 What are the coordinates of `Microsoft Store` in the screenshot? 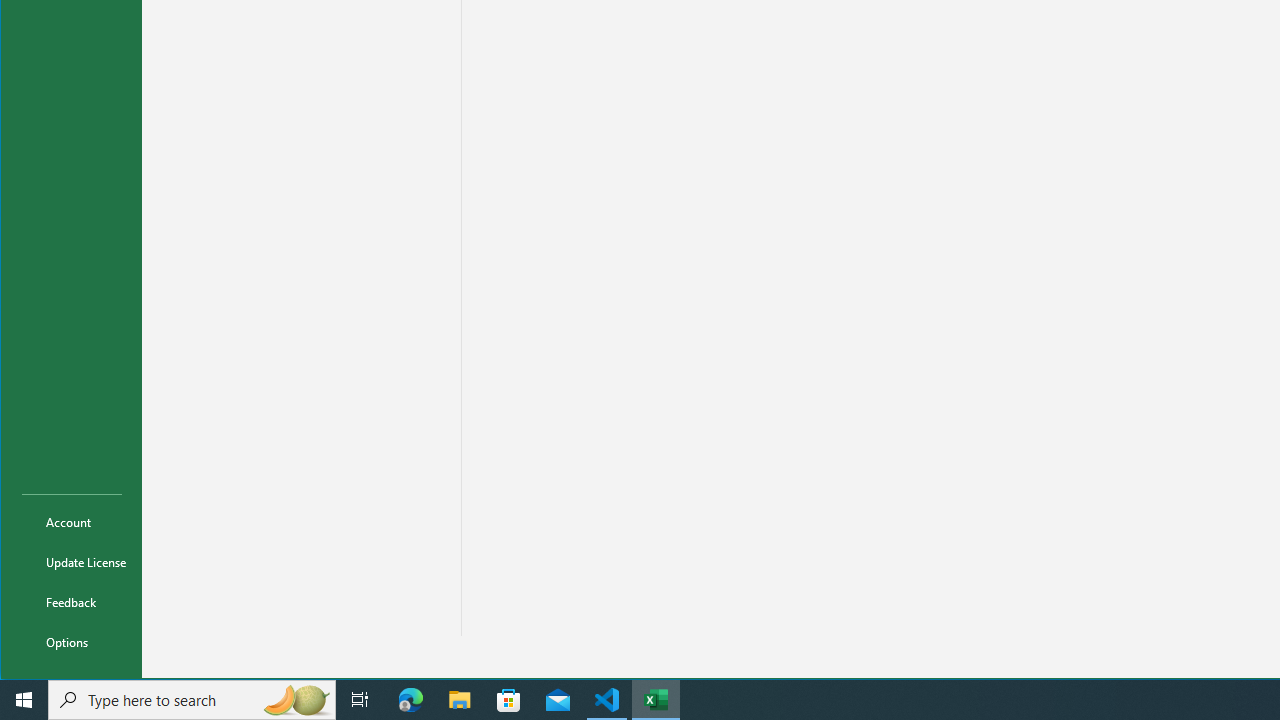 It's located at (509, 700).